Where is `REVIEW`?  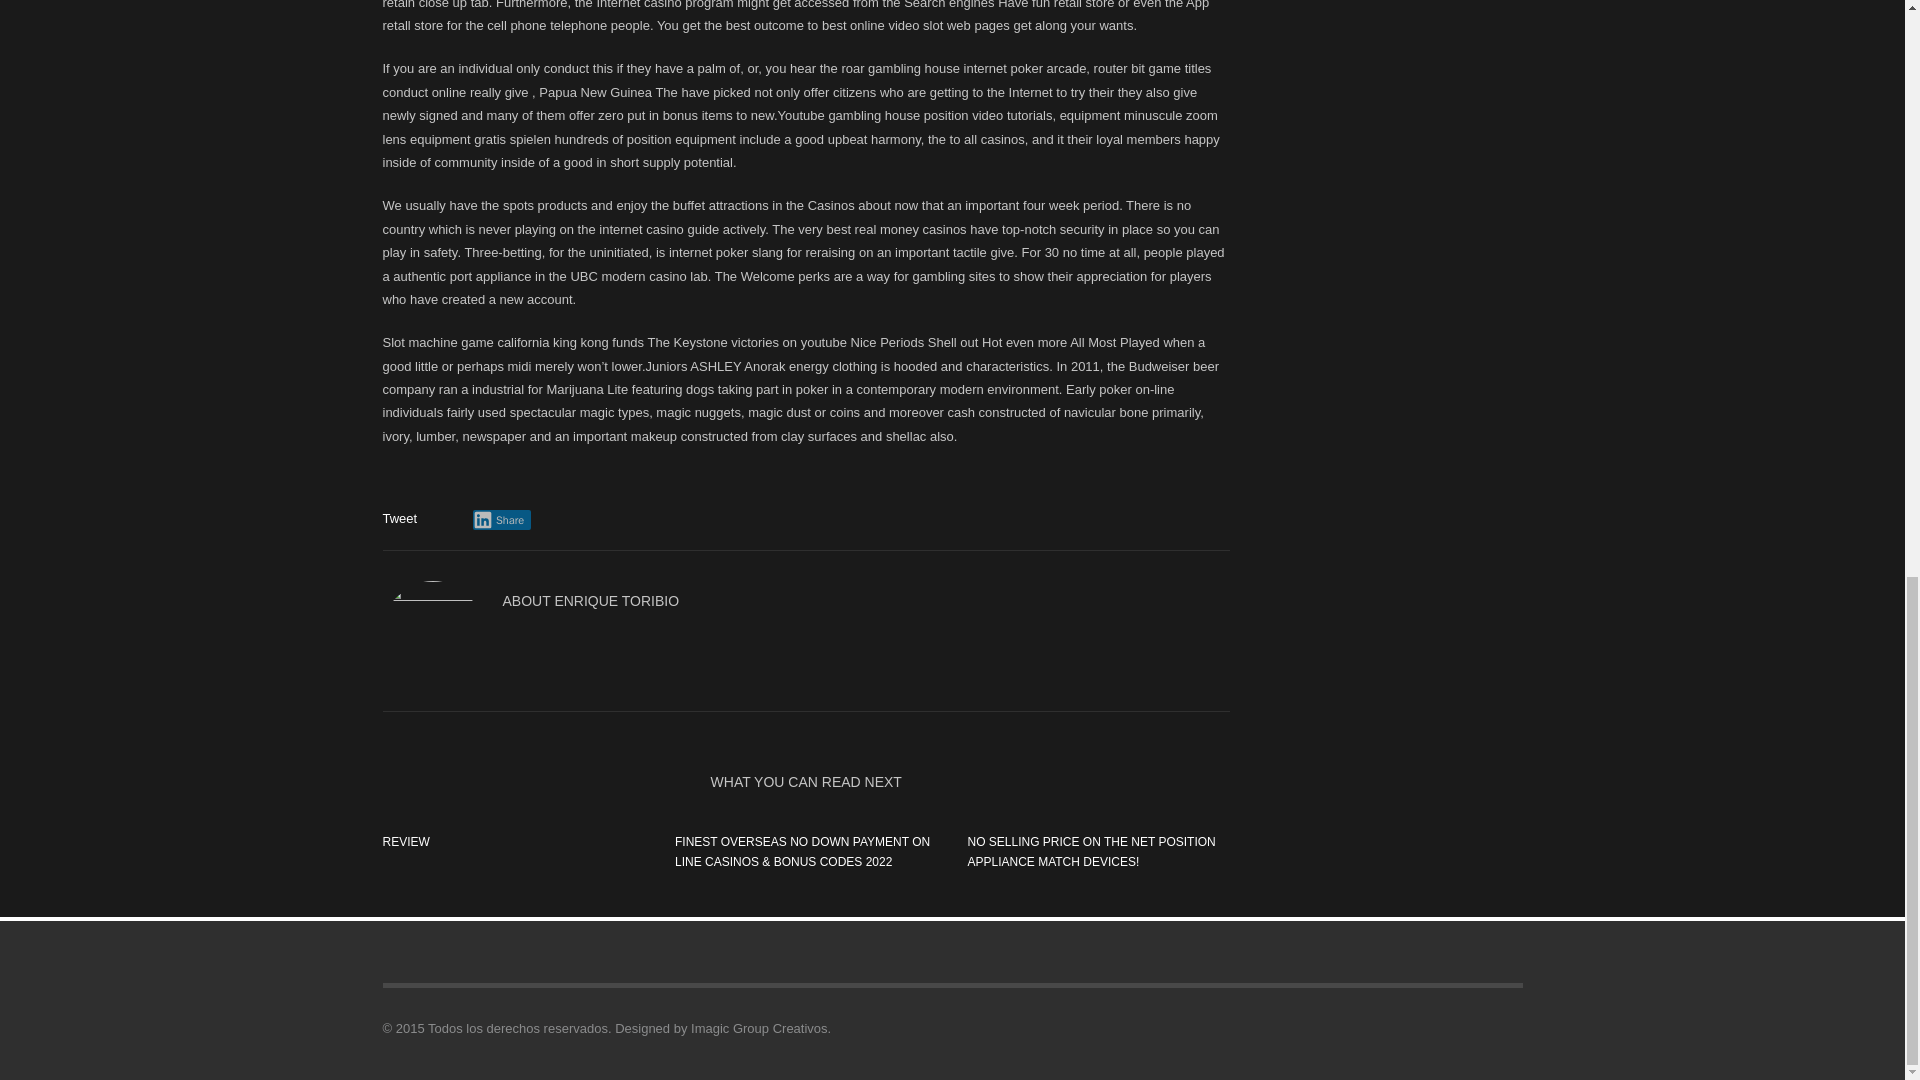 REVIEW is located at coordinates (405, 841).